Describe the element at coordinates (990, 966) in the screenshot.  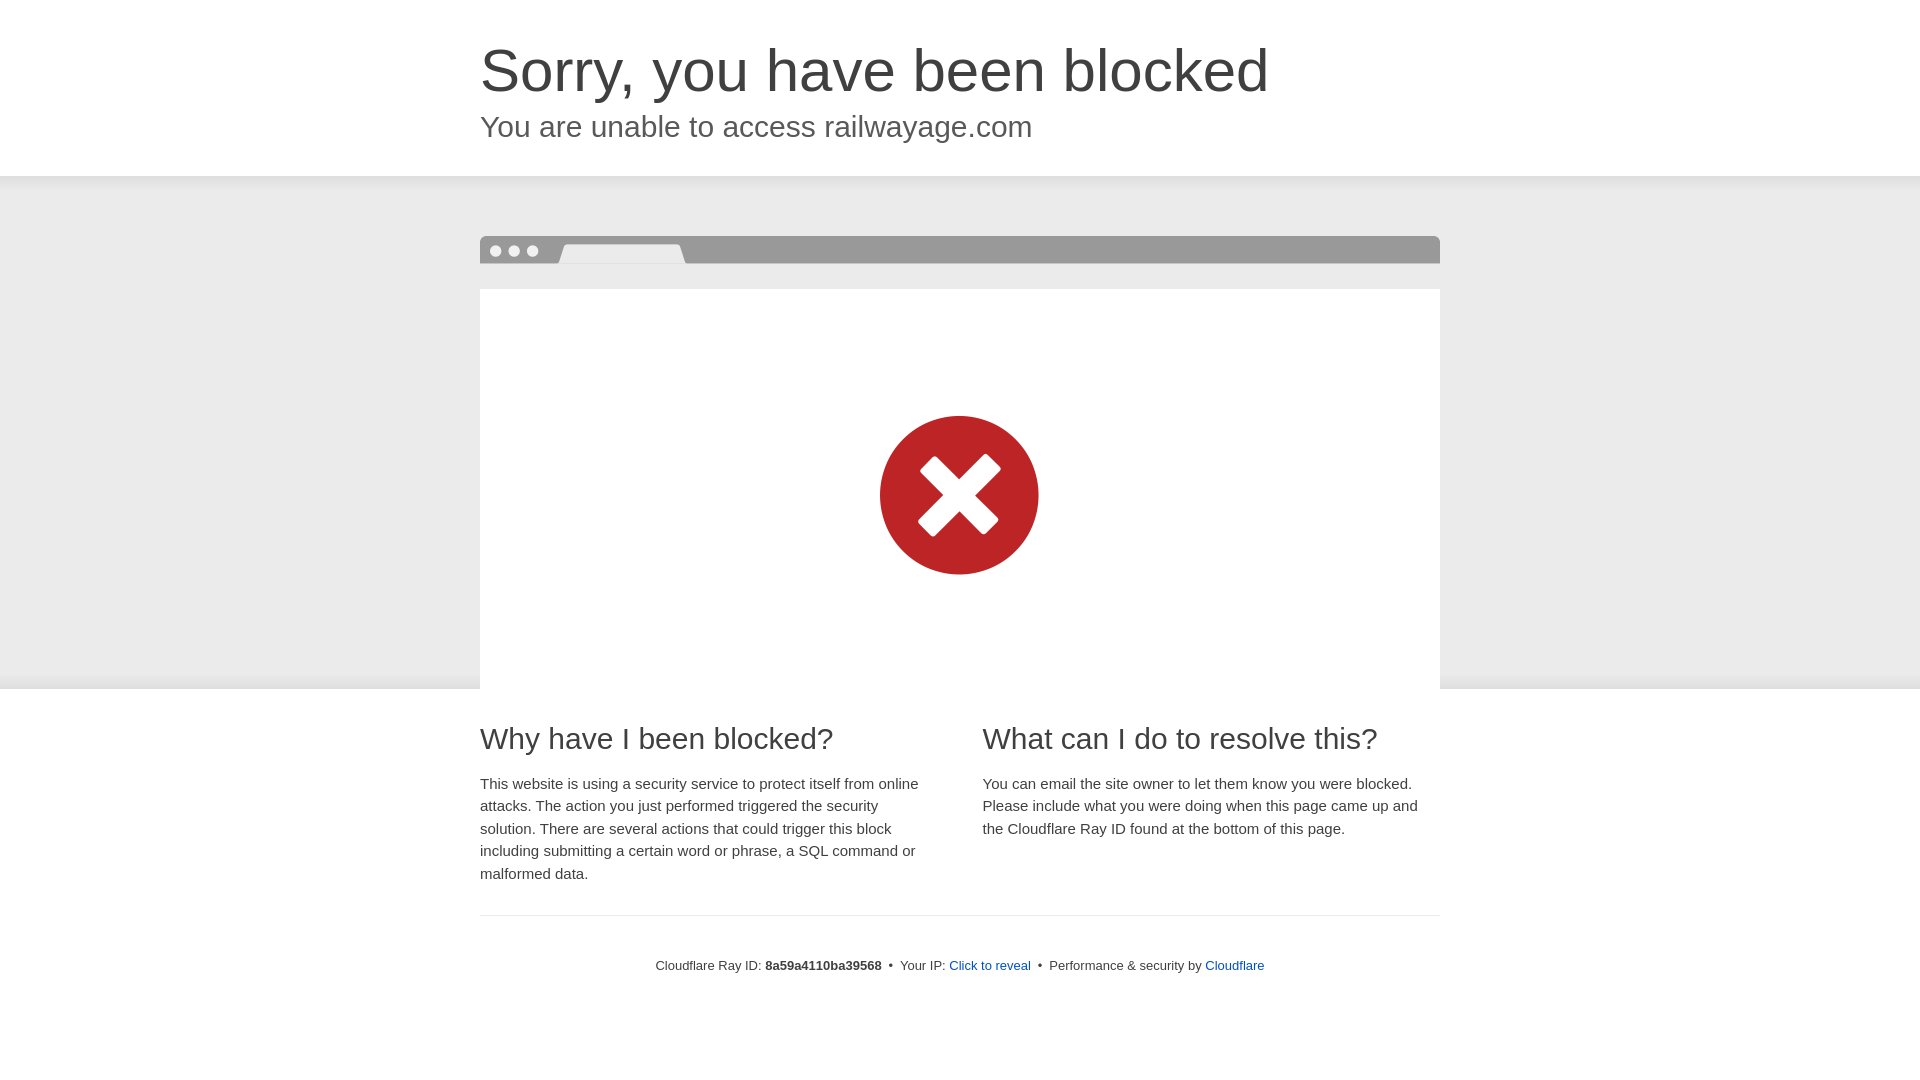
I see `Click to reveal` at that location.